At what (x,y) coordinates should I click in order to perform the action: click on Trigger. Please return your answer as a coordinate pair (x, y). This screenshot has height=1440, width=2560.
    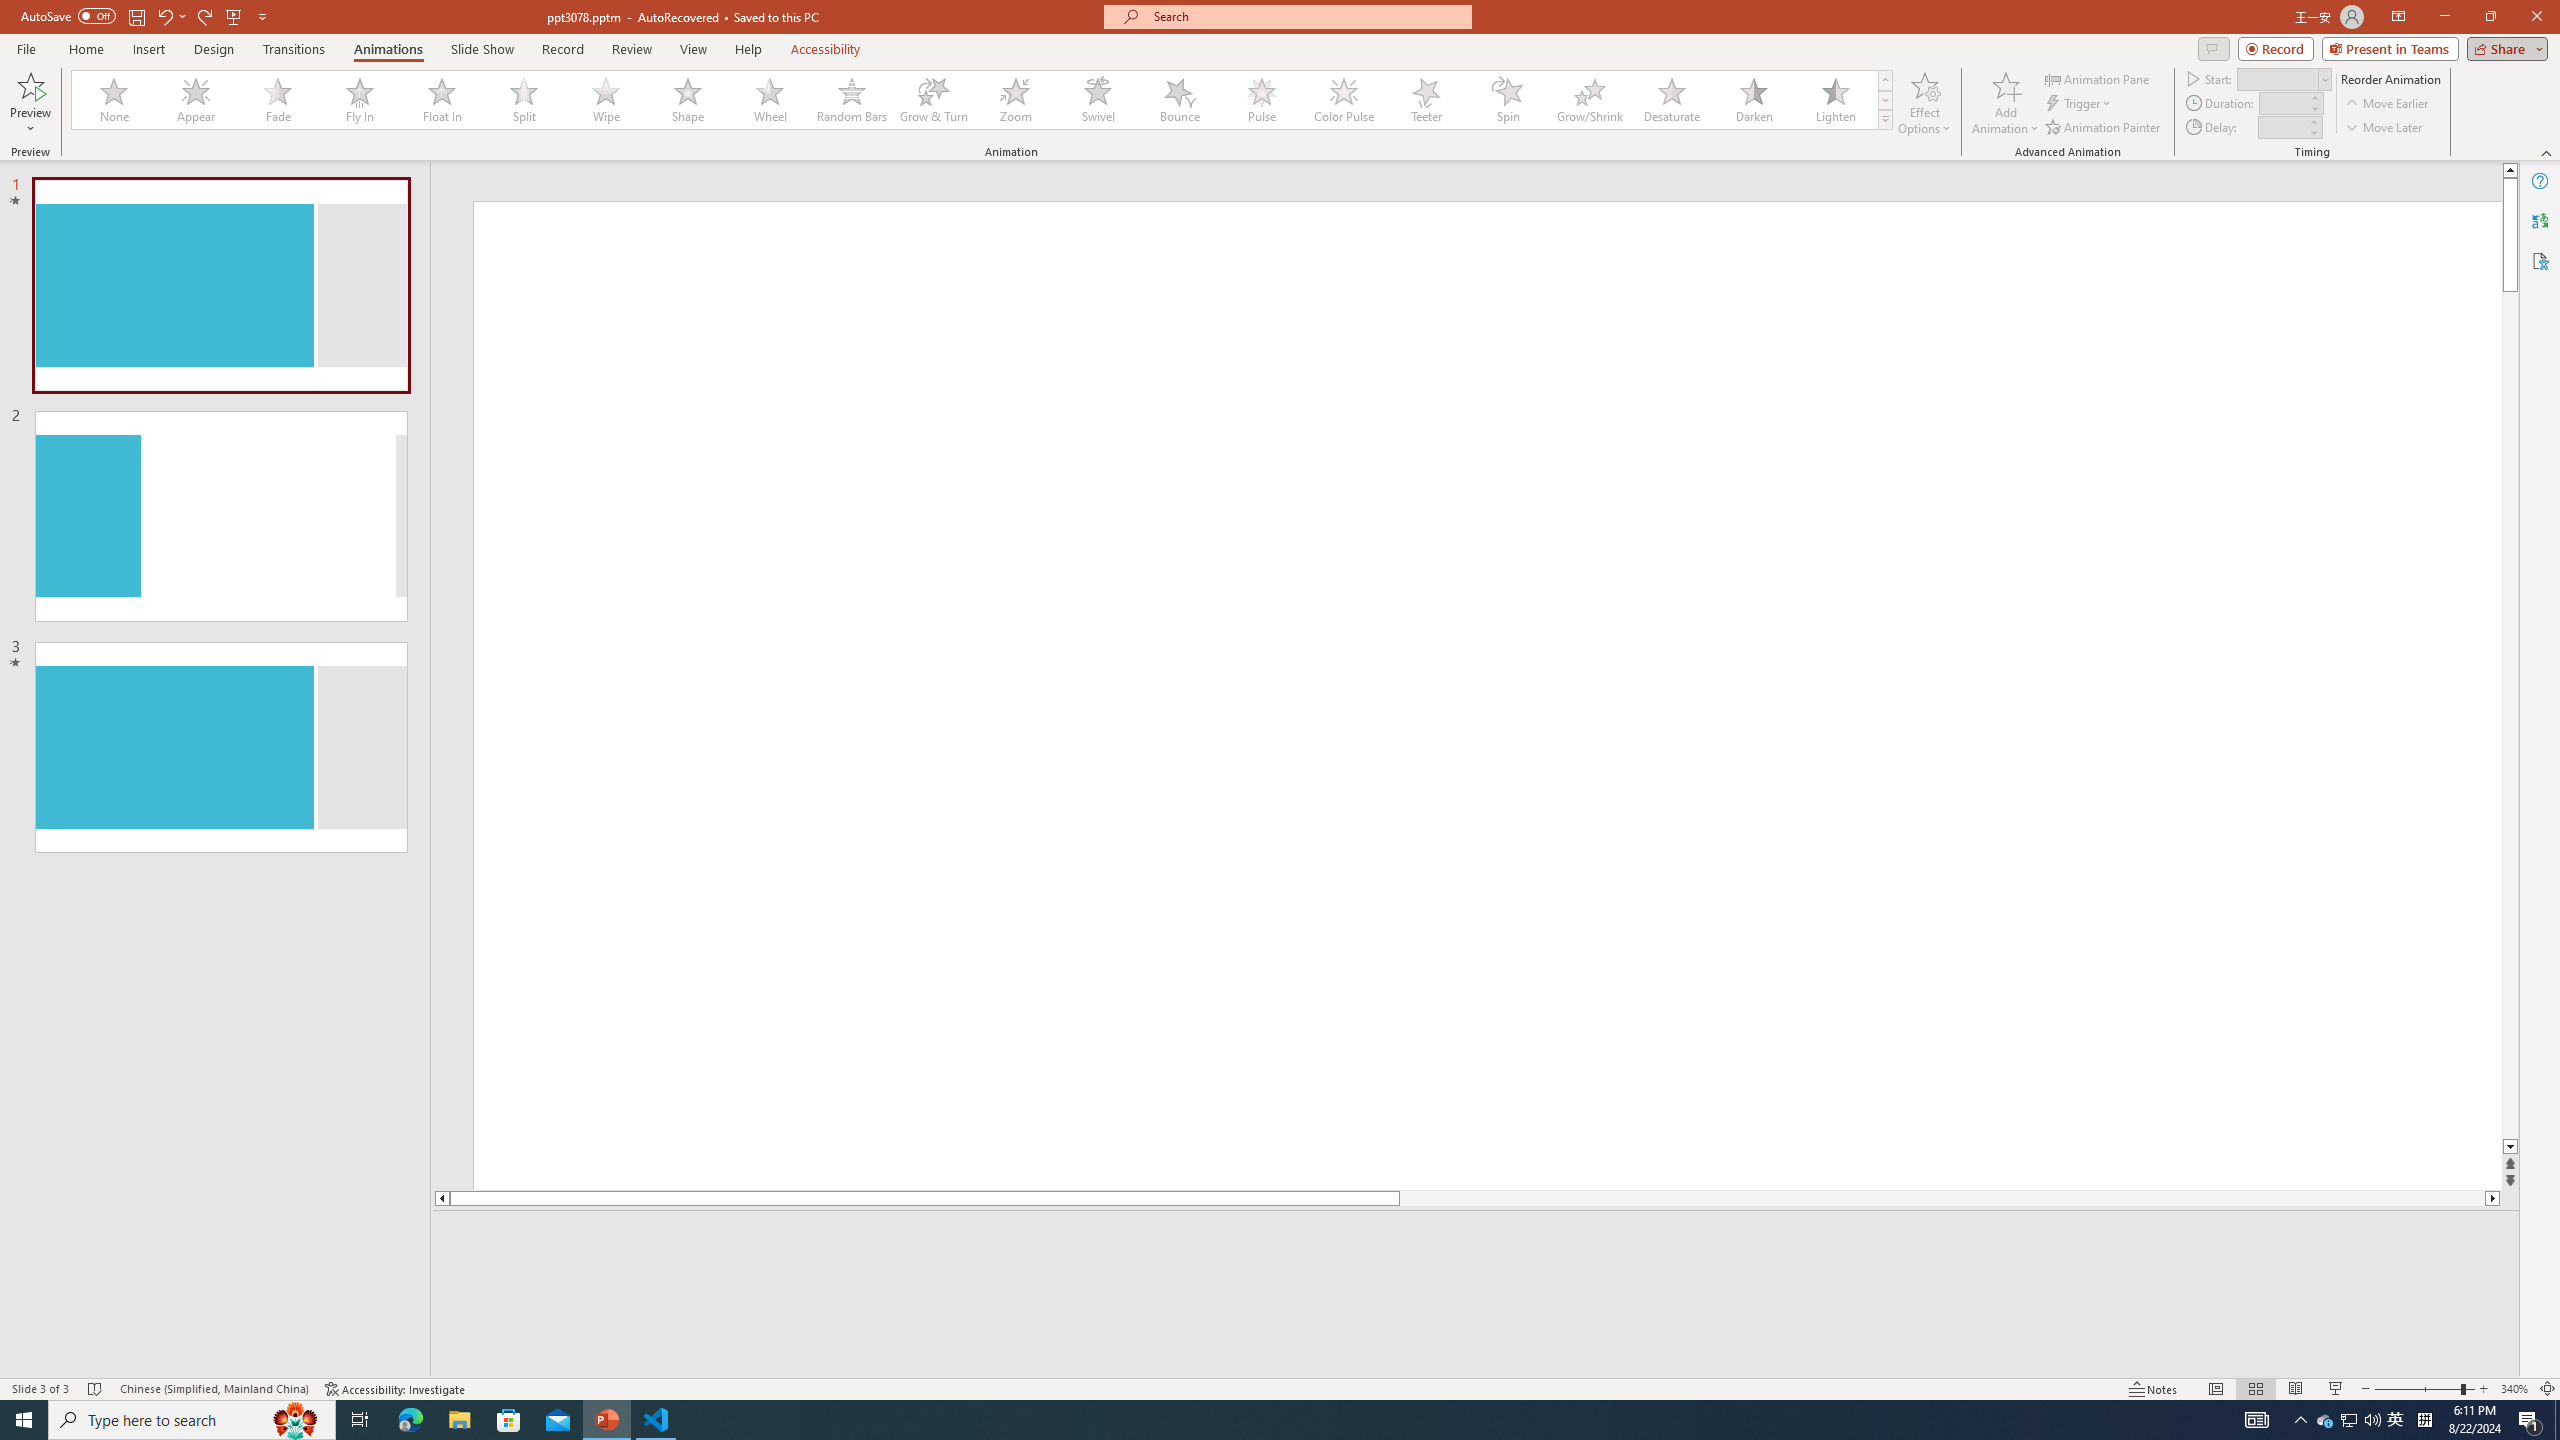
    Looking at the image, I should click on (2080, 104).